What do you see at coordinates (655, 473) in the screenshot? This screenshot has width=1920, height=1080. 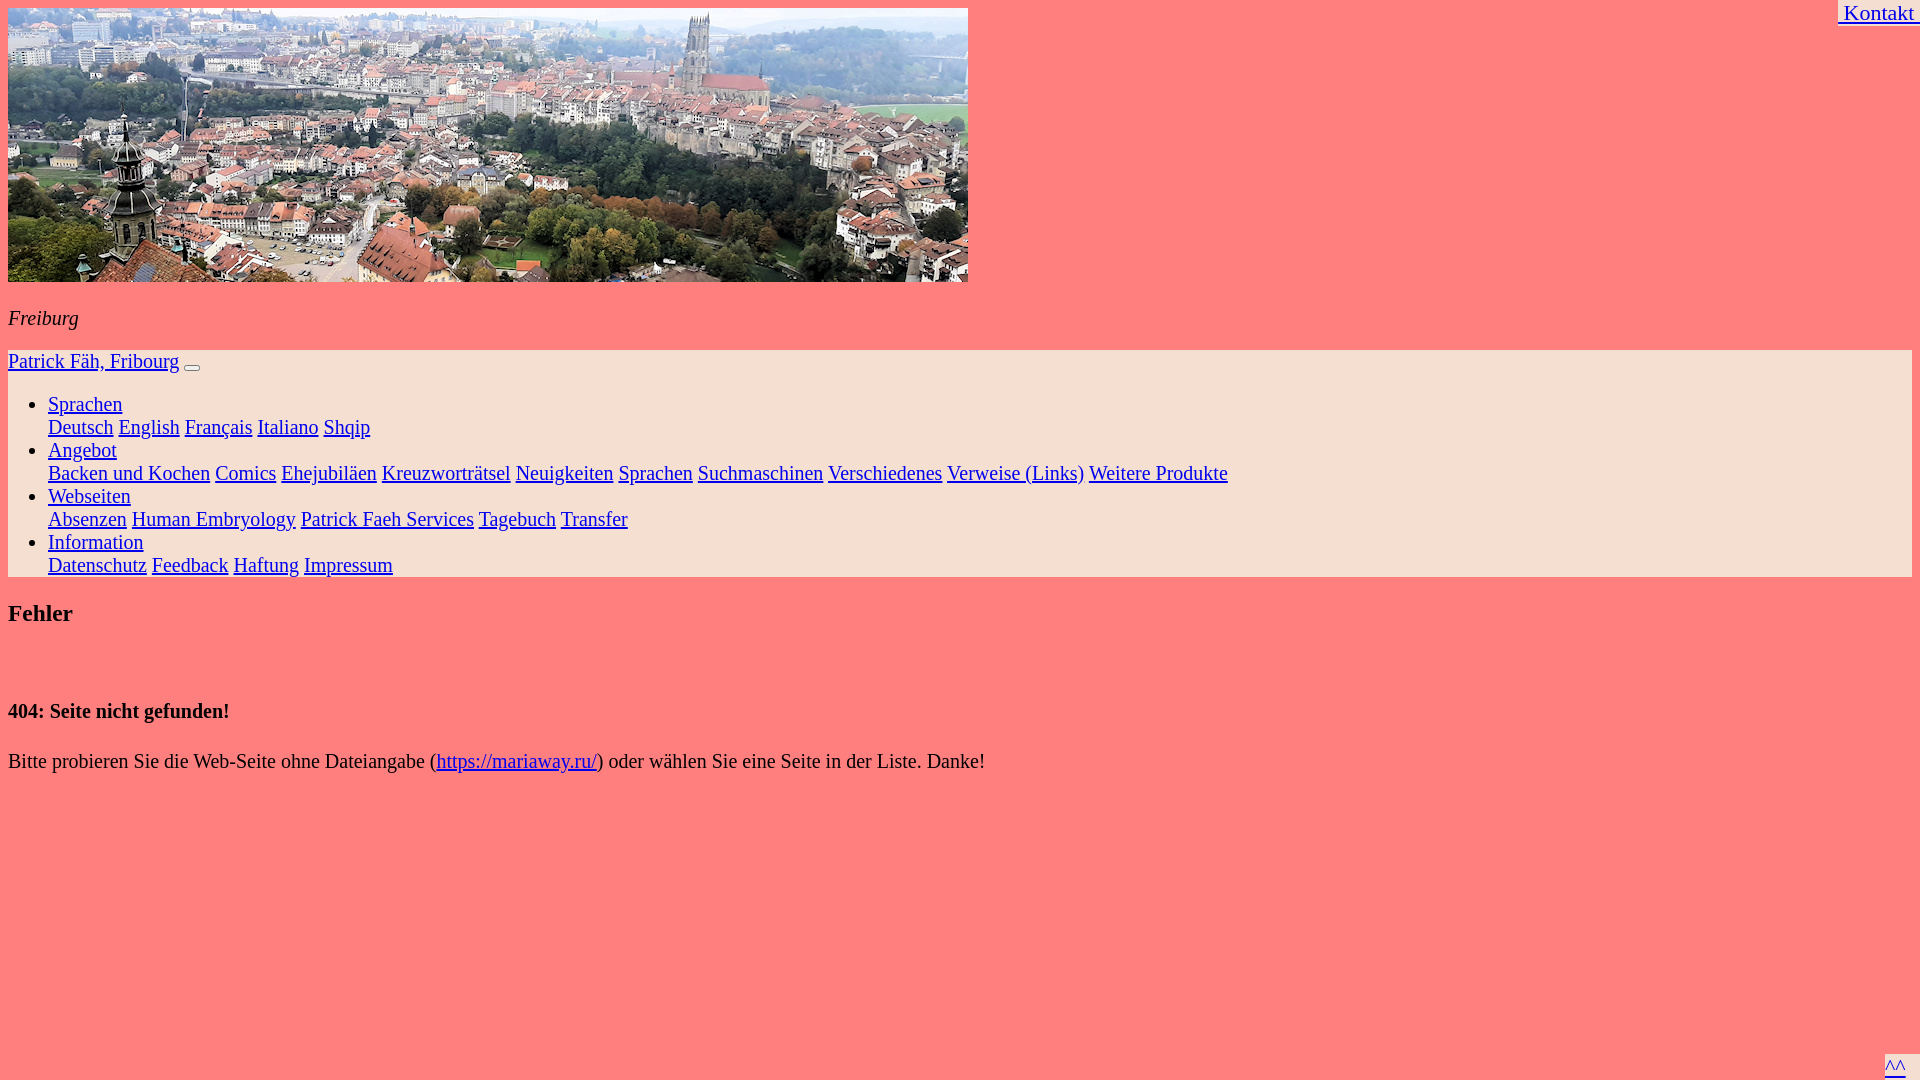 I see `Sprachen` at bounding box center [655, 473].